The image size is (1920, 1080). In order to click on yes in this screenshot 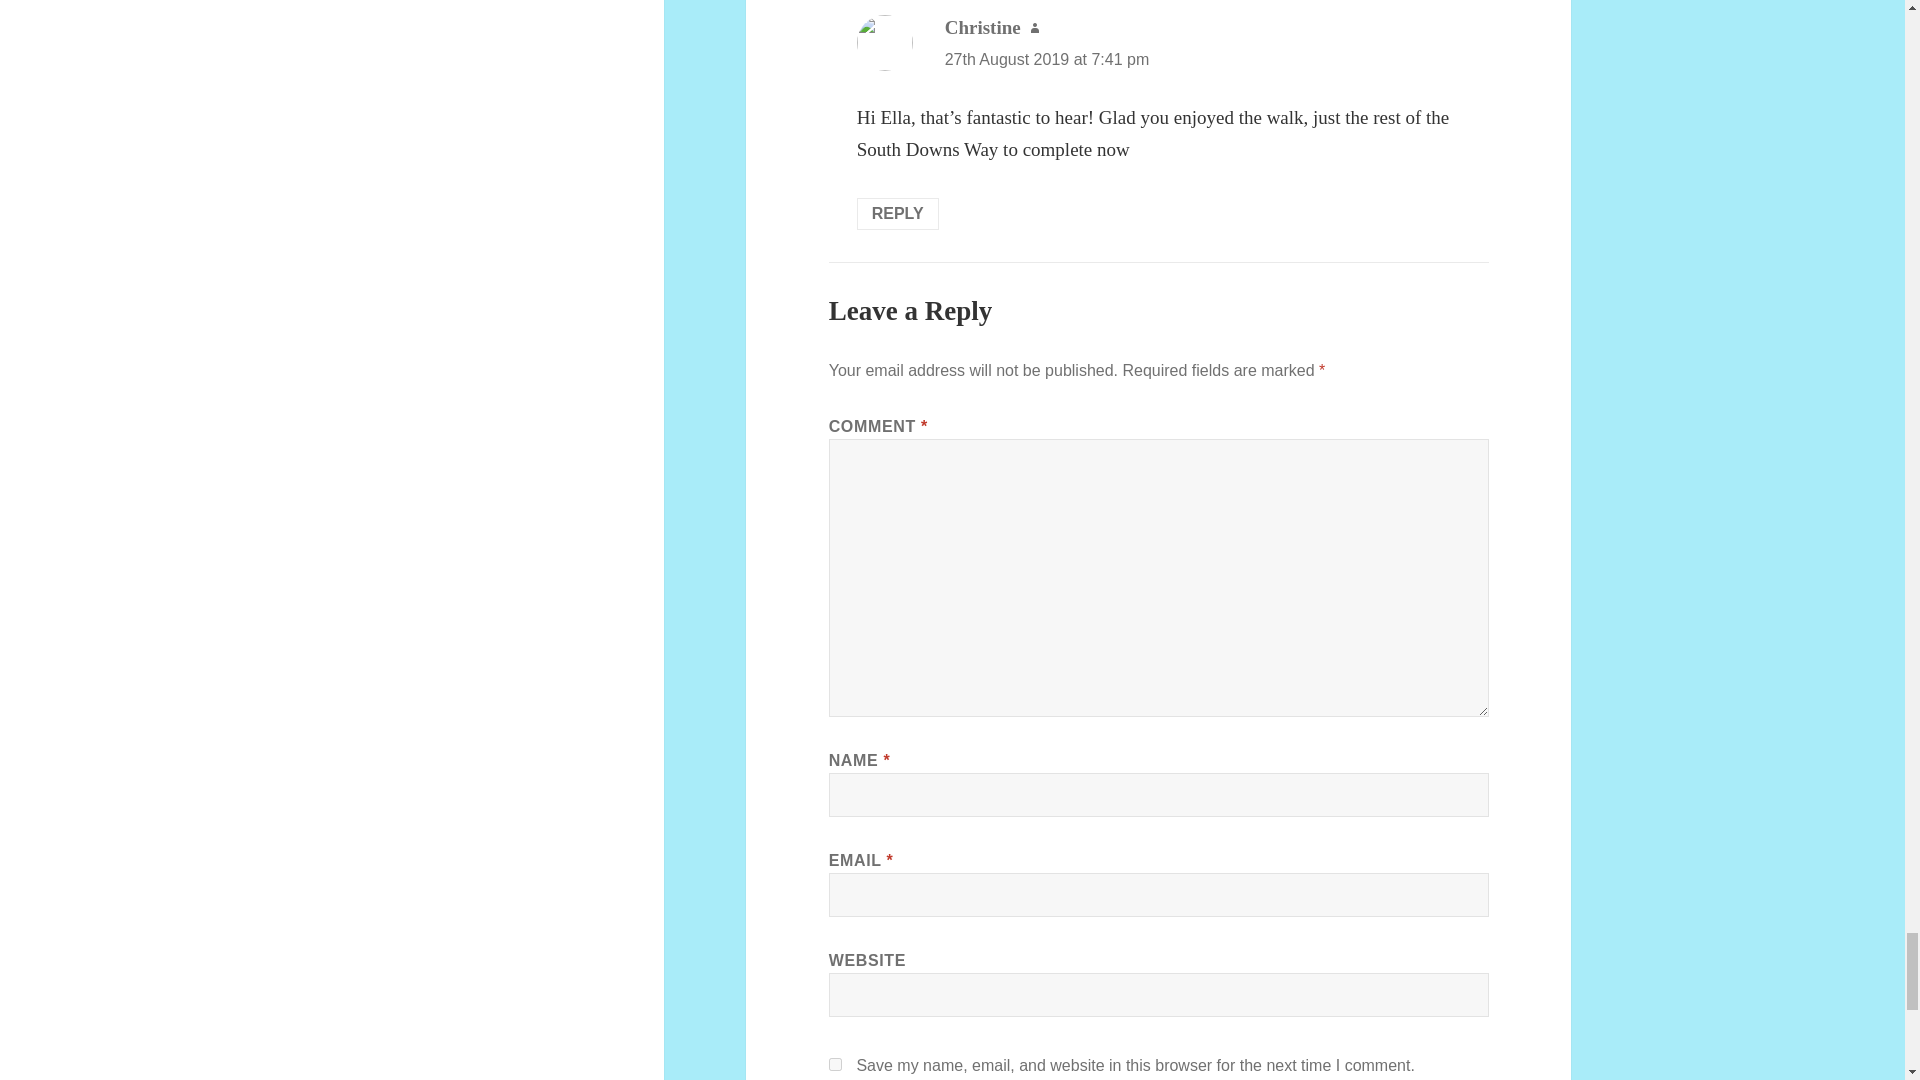, I will do `click(836, 1064)`.